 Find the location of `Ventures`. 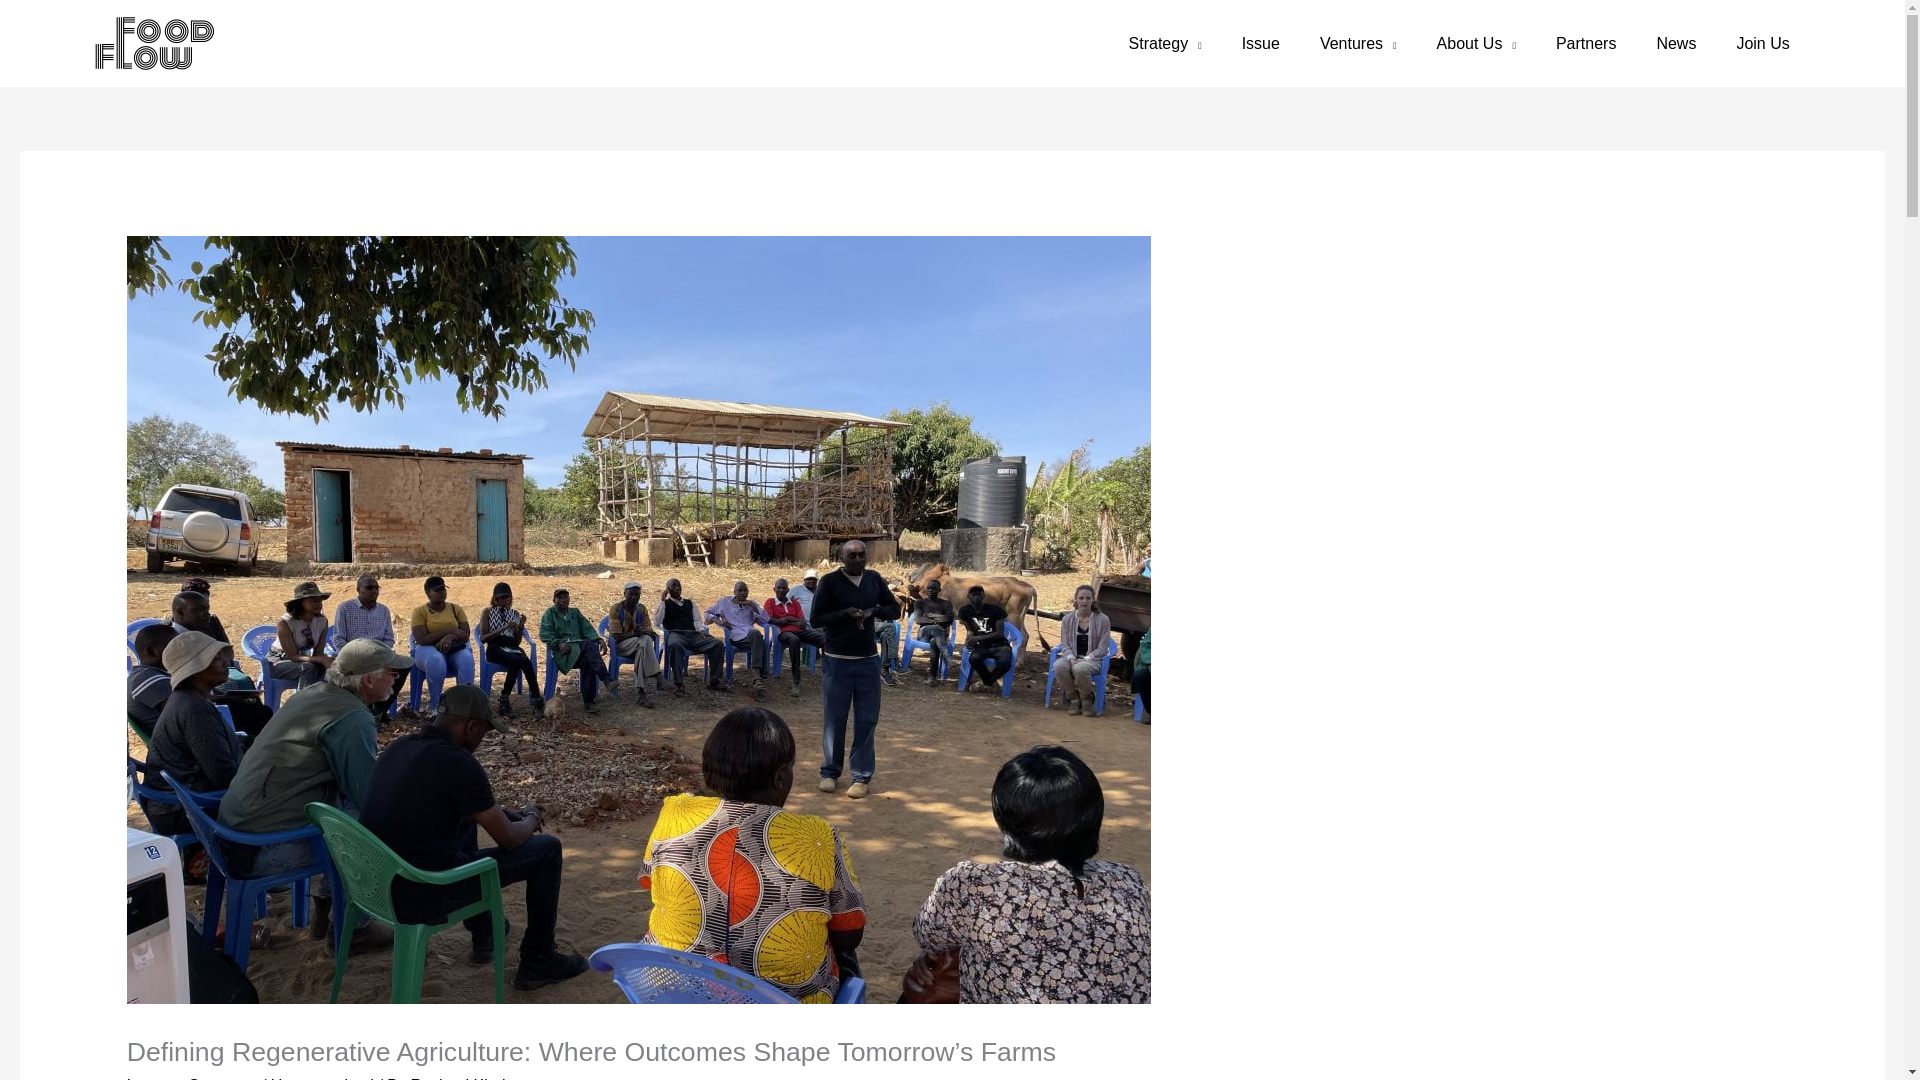

Ventures is located at coordinates (1358, 44).